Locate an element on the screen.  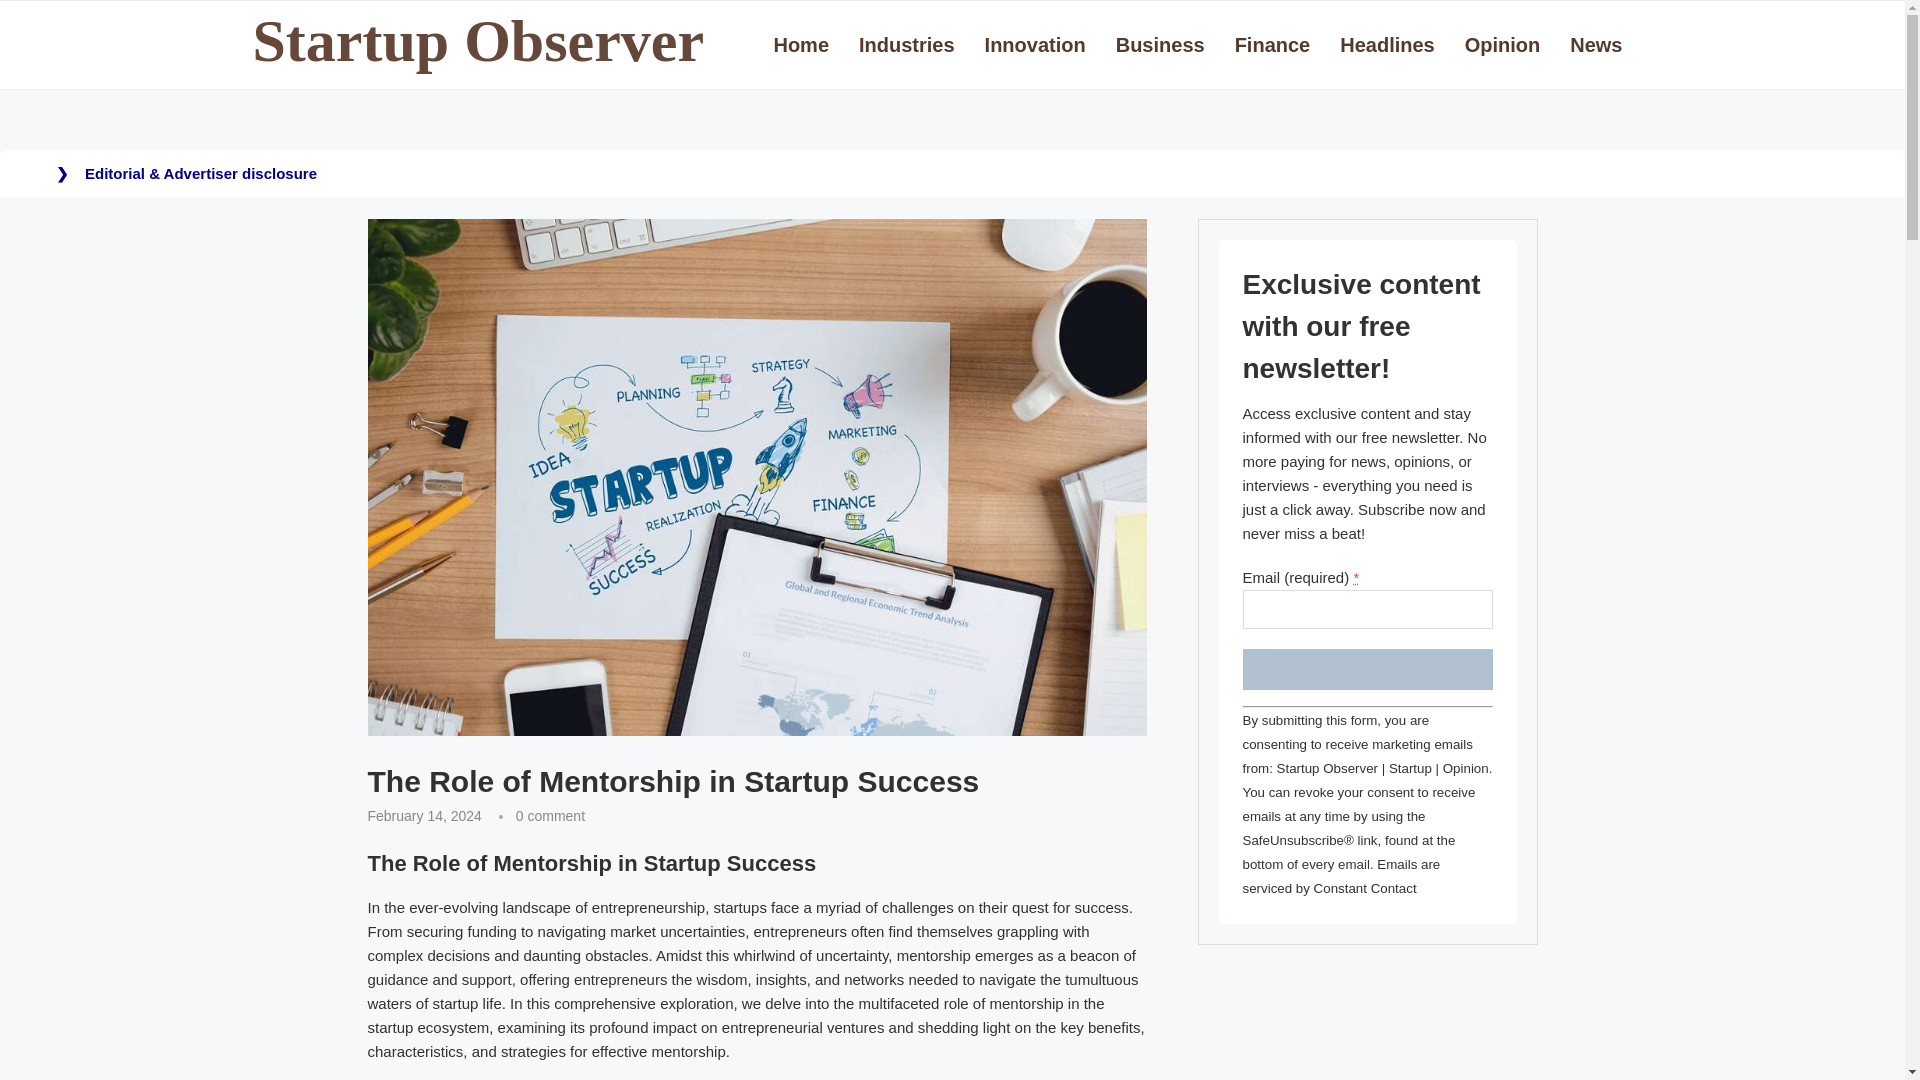
Startup Observer is located at coordinates (478, 42).